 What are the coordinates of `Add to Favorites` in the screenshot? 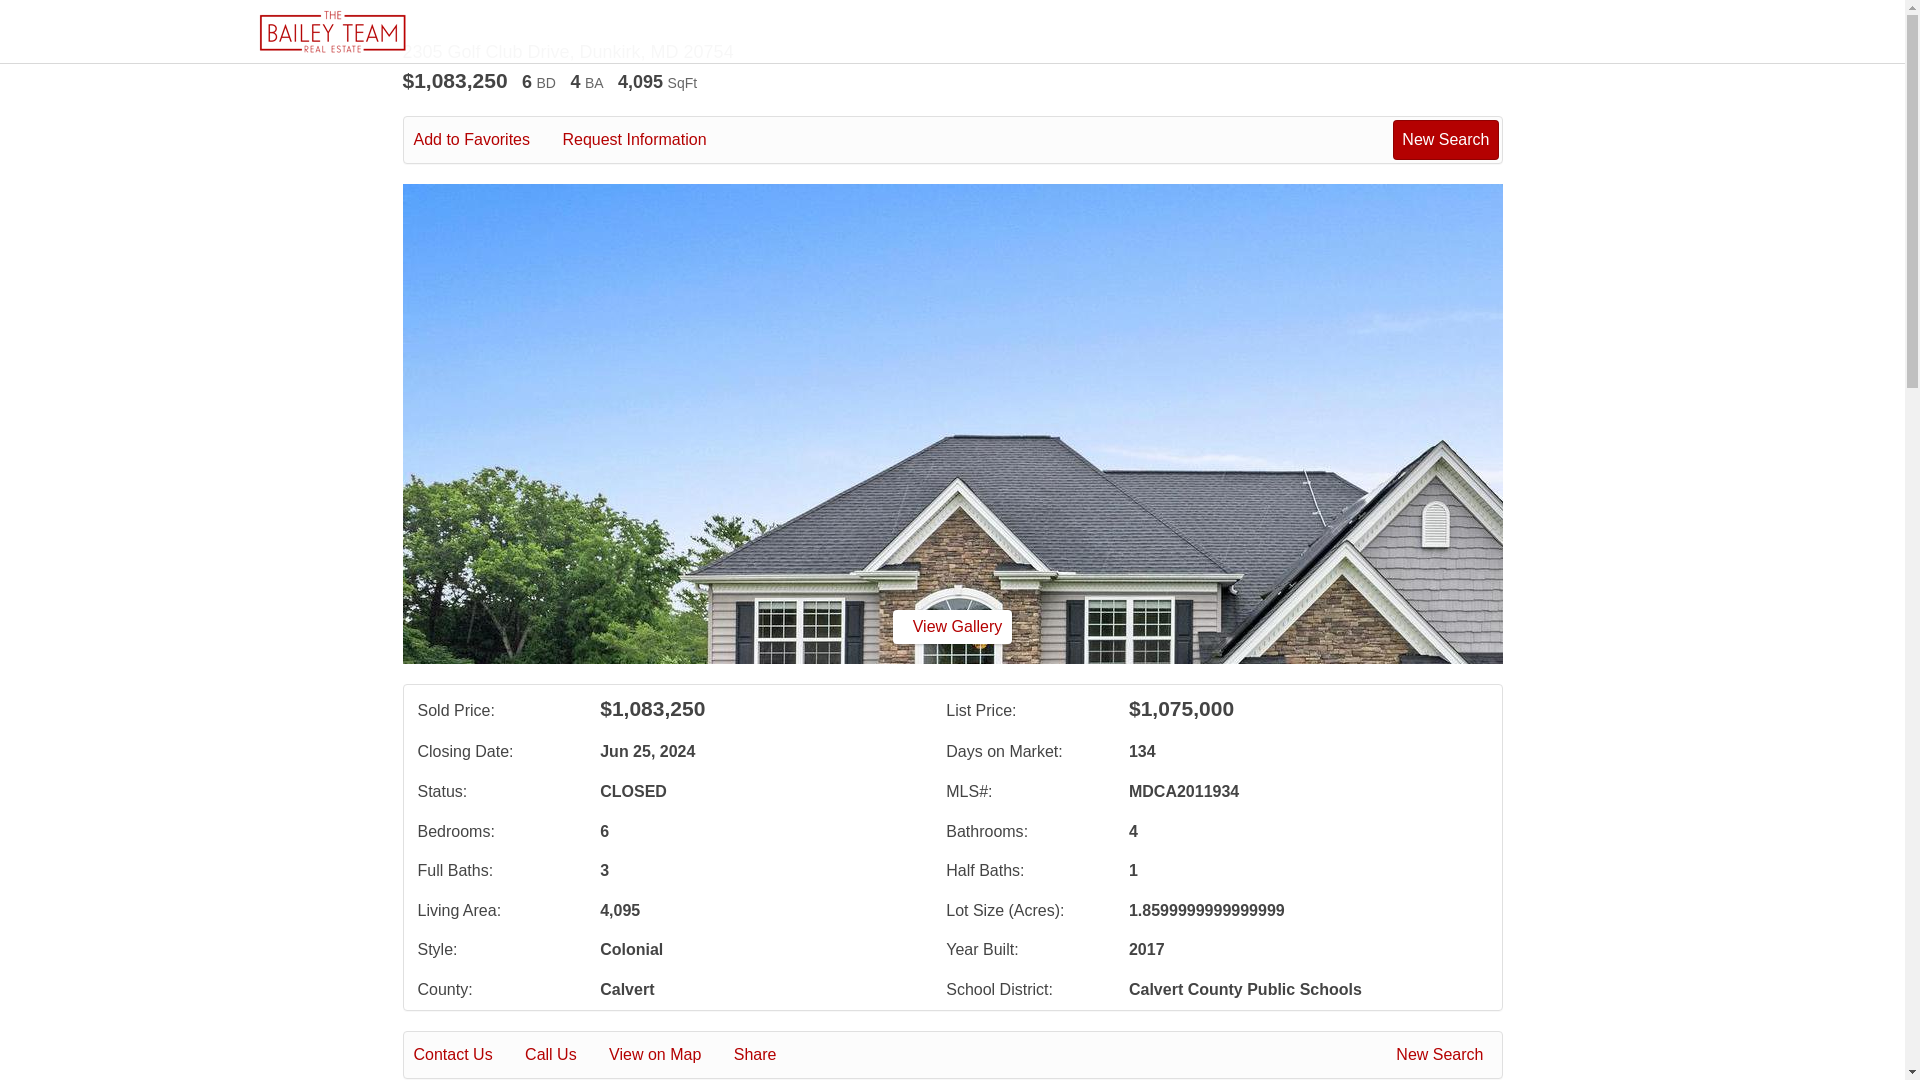 It's located at (486, 140).